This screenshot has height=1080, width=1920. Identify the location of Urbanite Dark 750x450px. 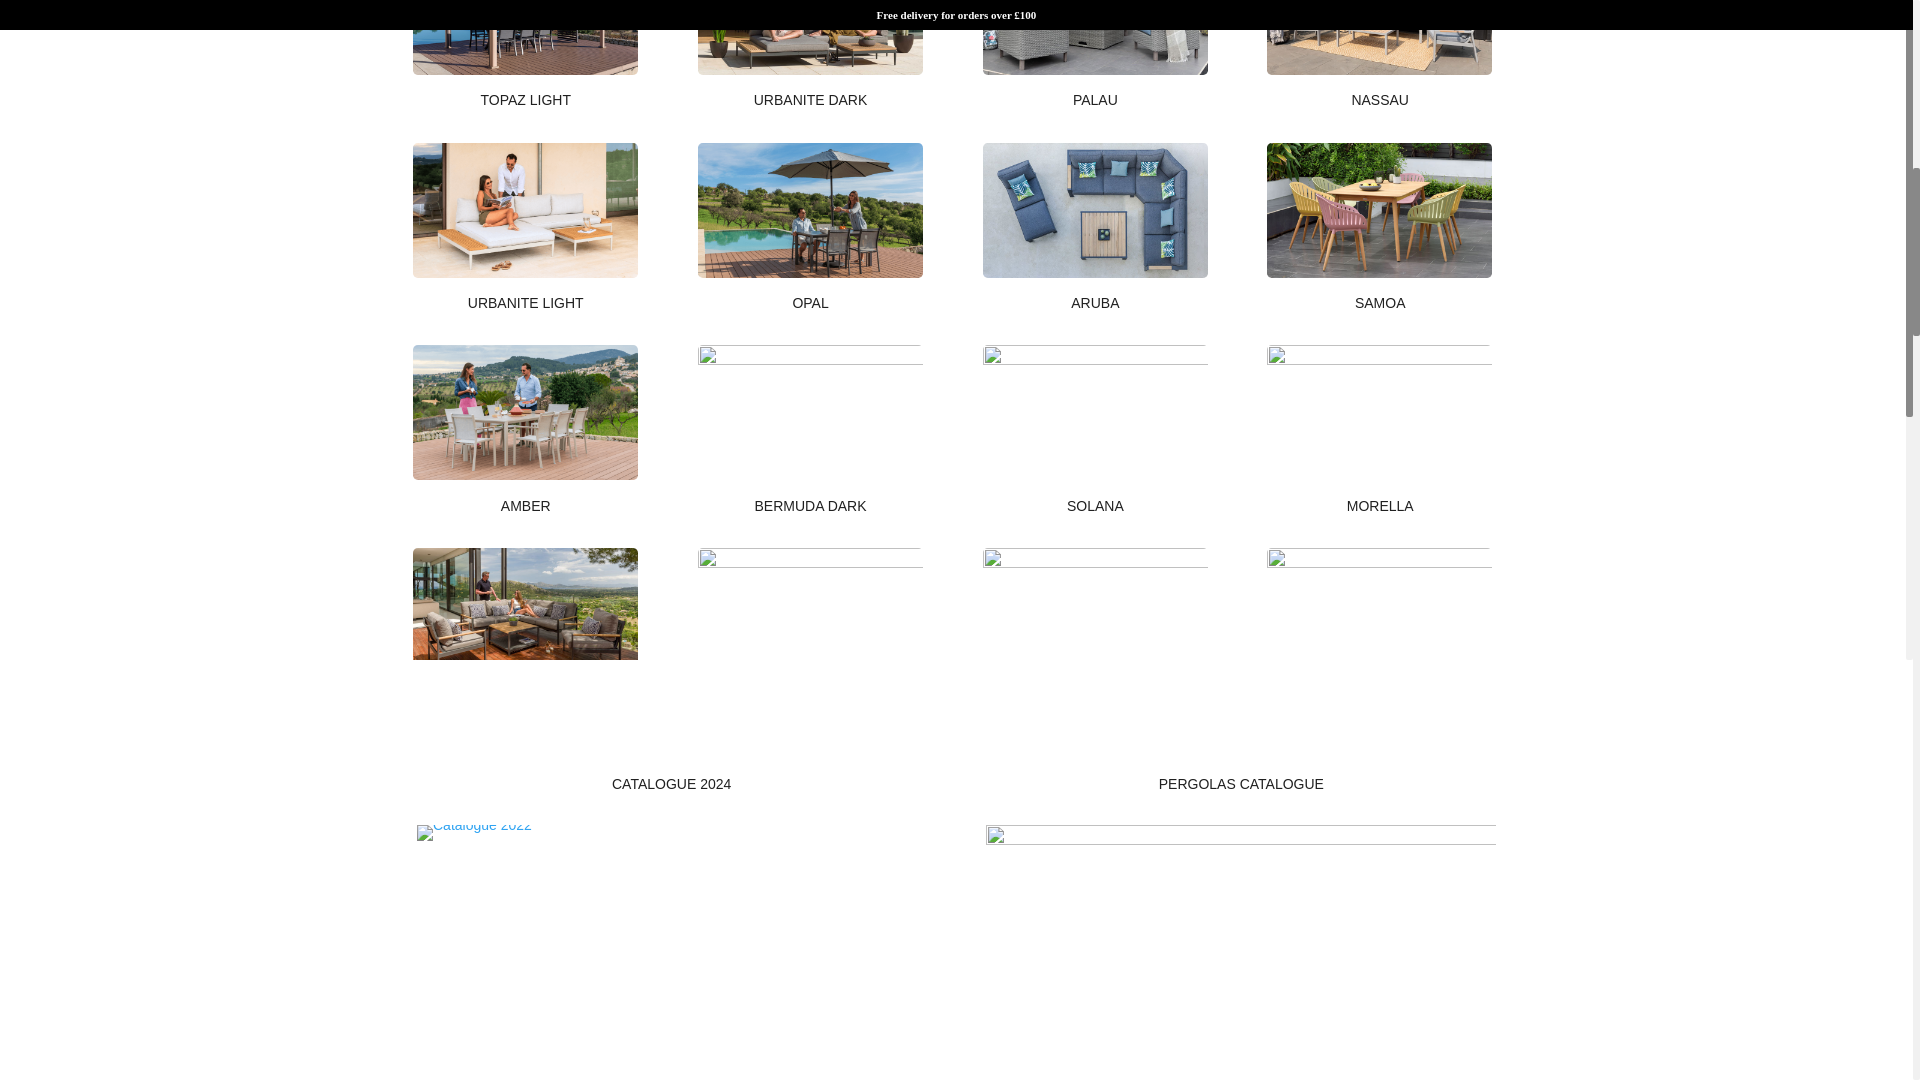
(810, 210).